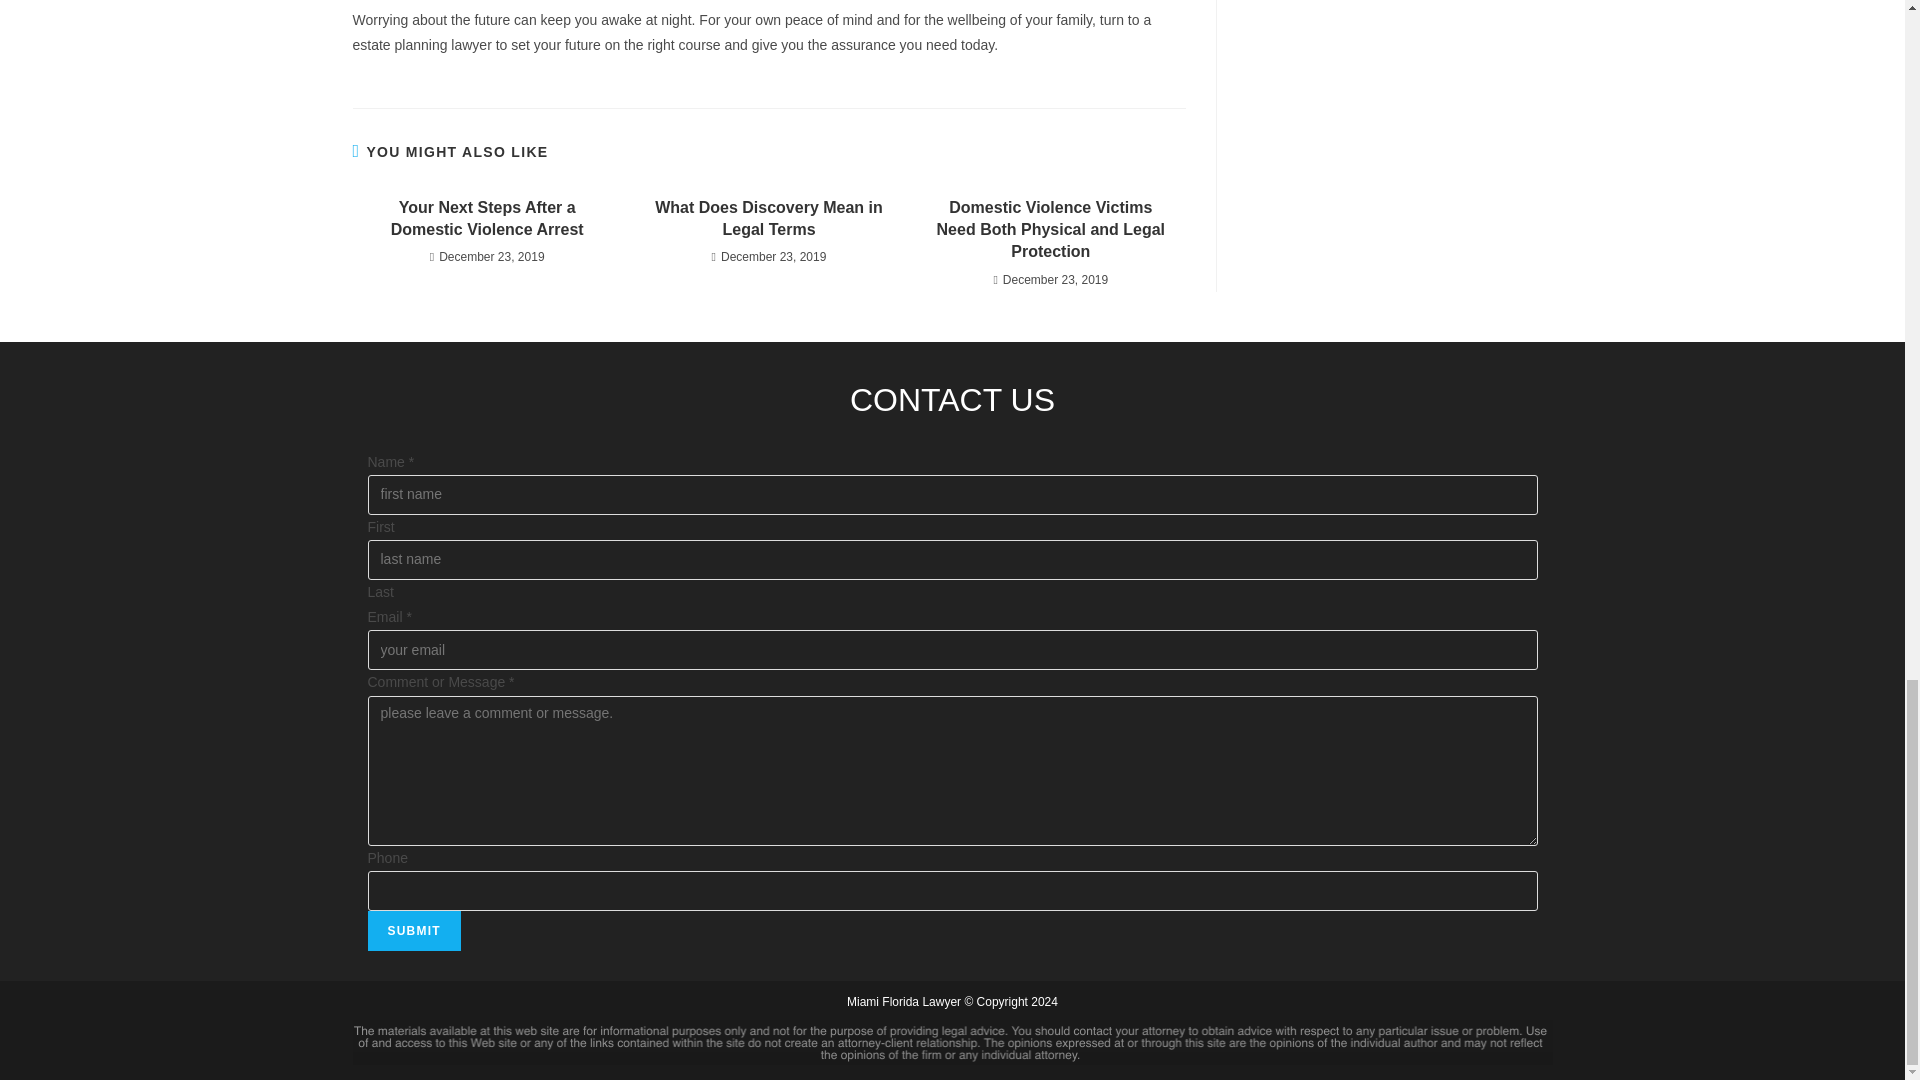 The height and width of the screenshot is (1080, 1920). Describe the element at coordinates (768, 255) in the screenshot. I see `What Does Discovery Mean in Legal Terms` at that location.